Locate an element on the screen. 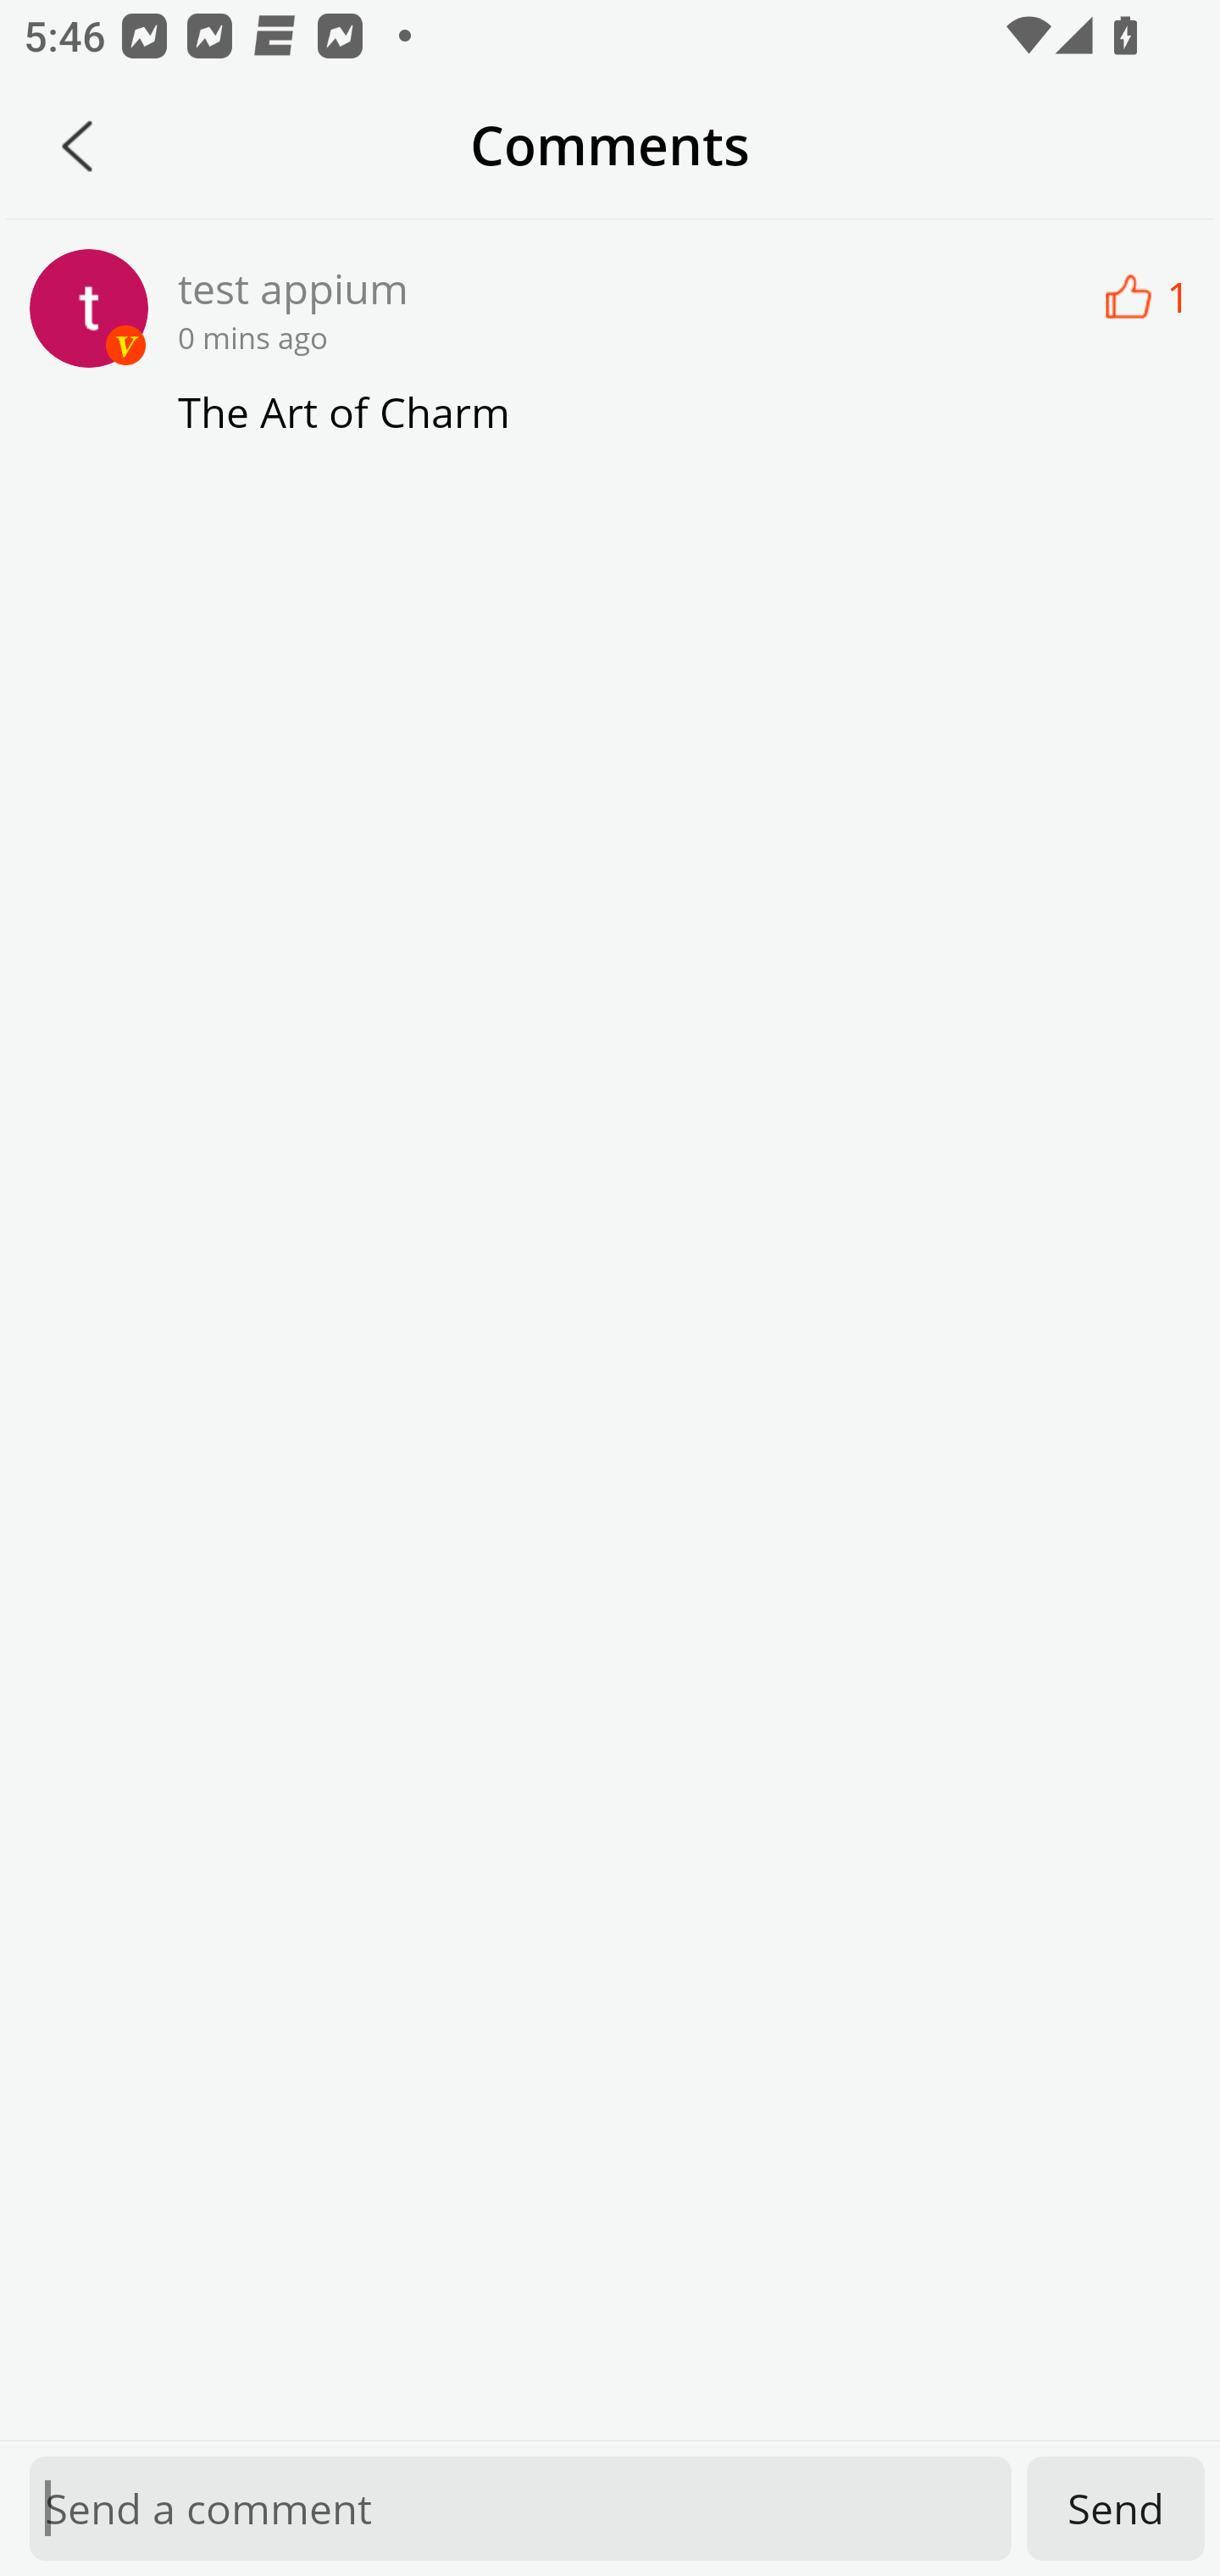 This screenshot has width=1220, height=2576. Back is located at coordinates (77, 146).